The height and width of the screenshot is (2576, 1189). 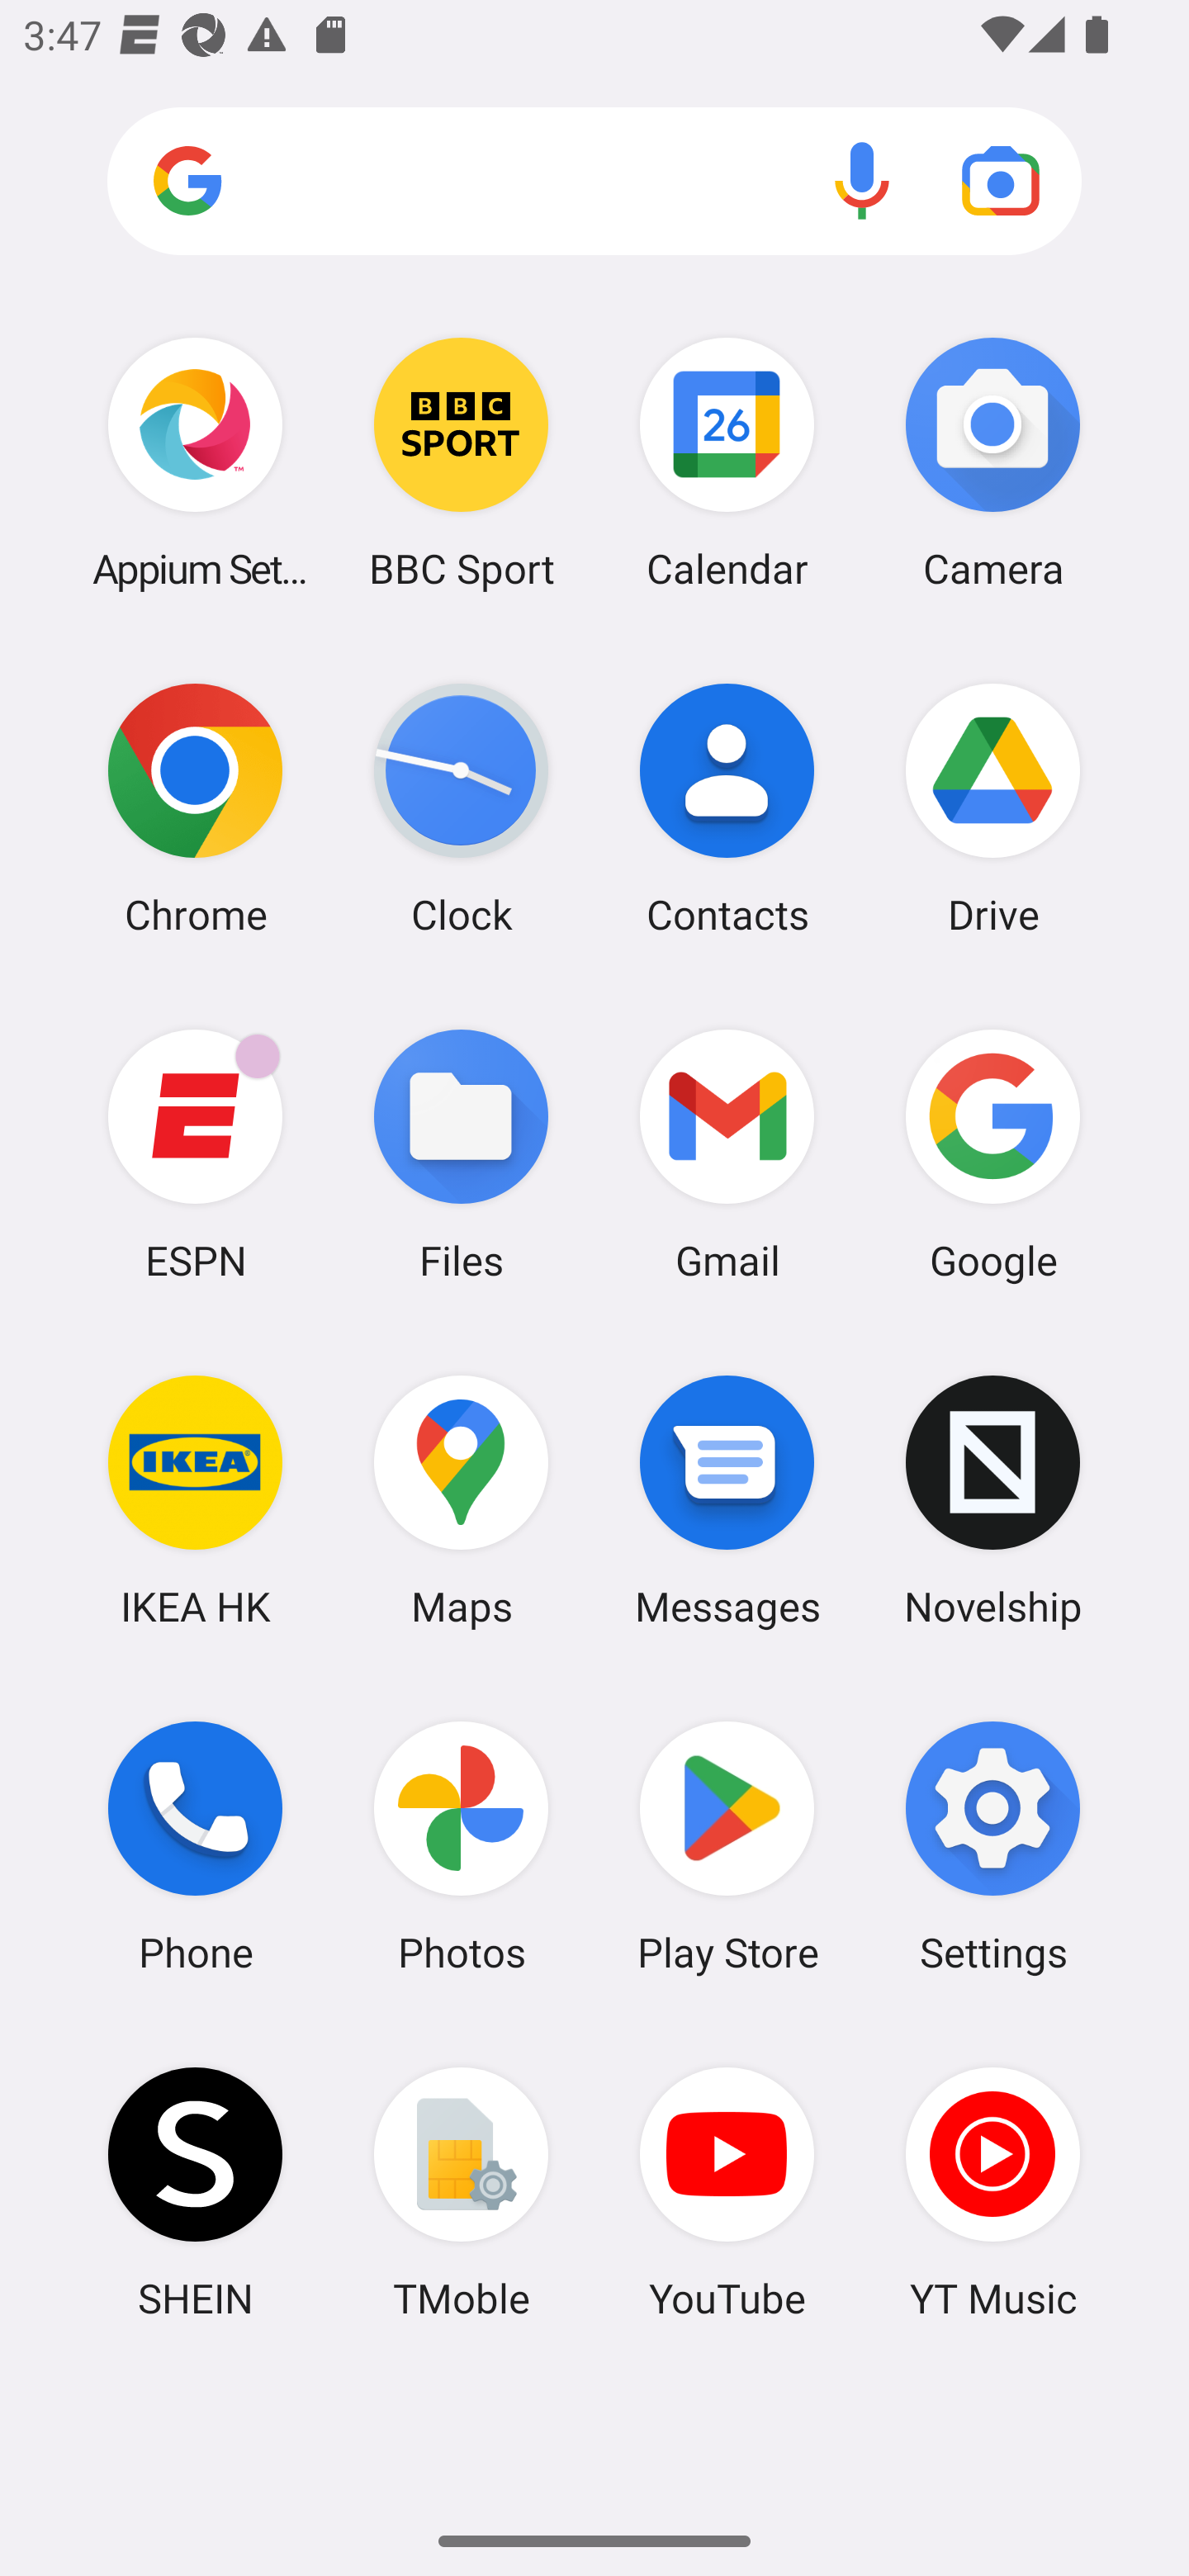 What do you see at coordinates (1001, 180) in the screenshot?
I see `Google Lens` at bounding box center [1001, 180].